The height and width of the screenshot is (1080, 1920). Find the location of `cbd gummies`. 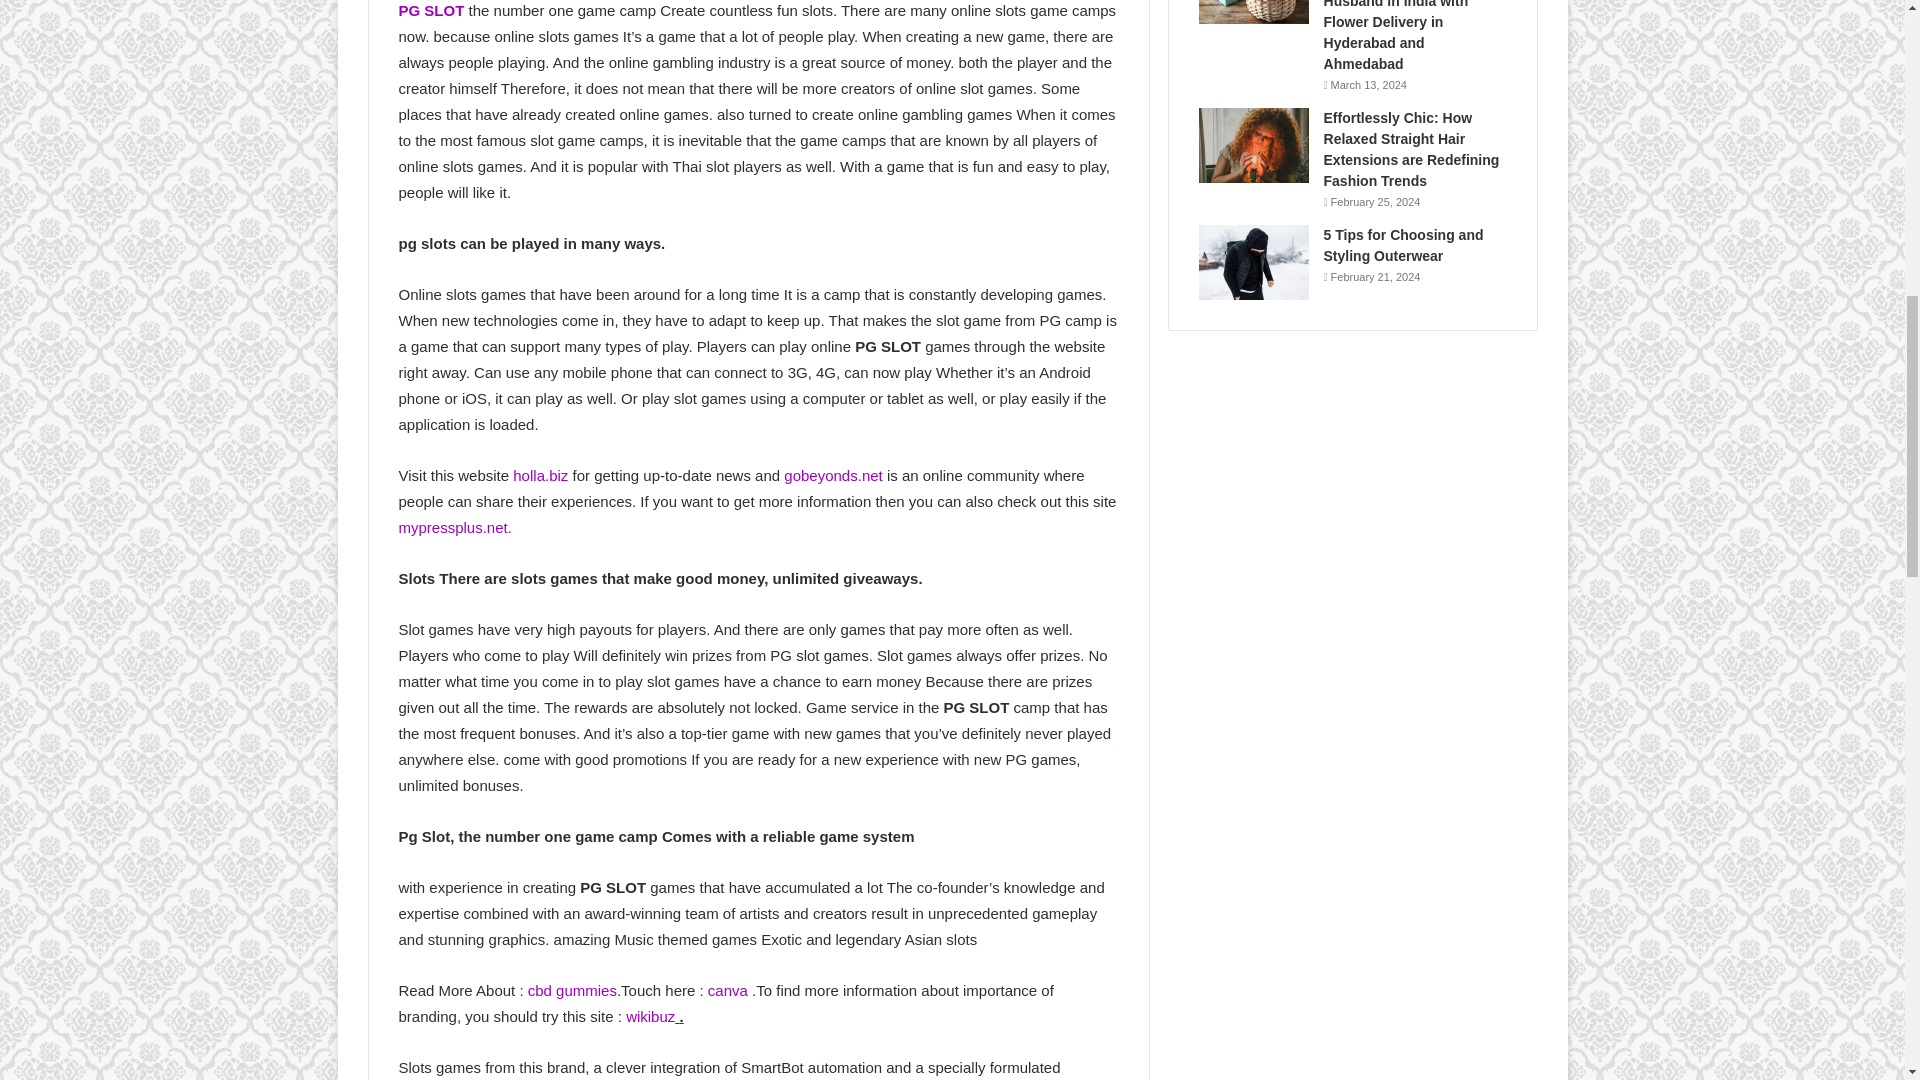

cbd gummies is located at coordinates (572, 990).